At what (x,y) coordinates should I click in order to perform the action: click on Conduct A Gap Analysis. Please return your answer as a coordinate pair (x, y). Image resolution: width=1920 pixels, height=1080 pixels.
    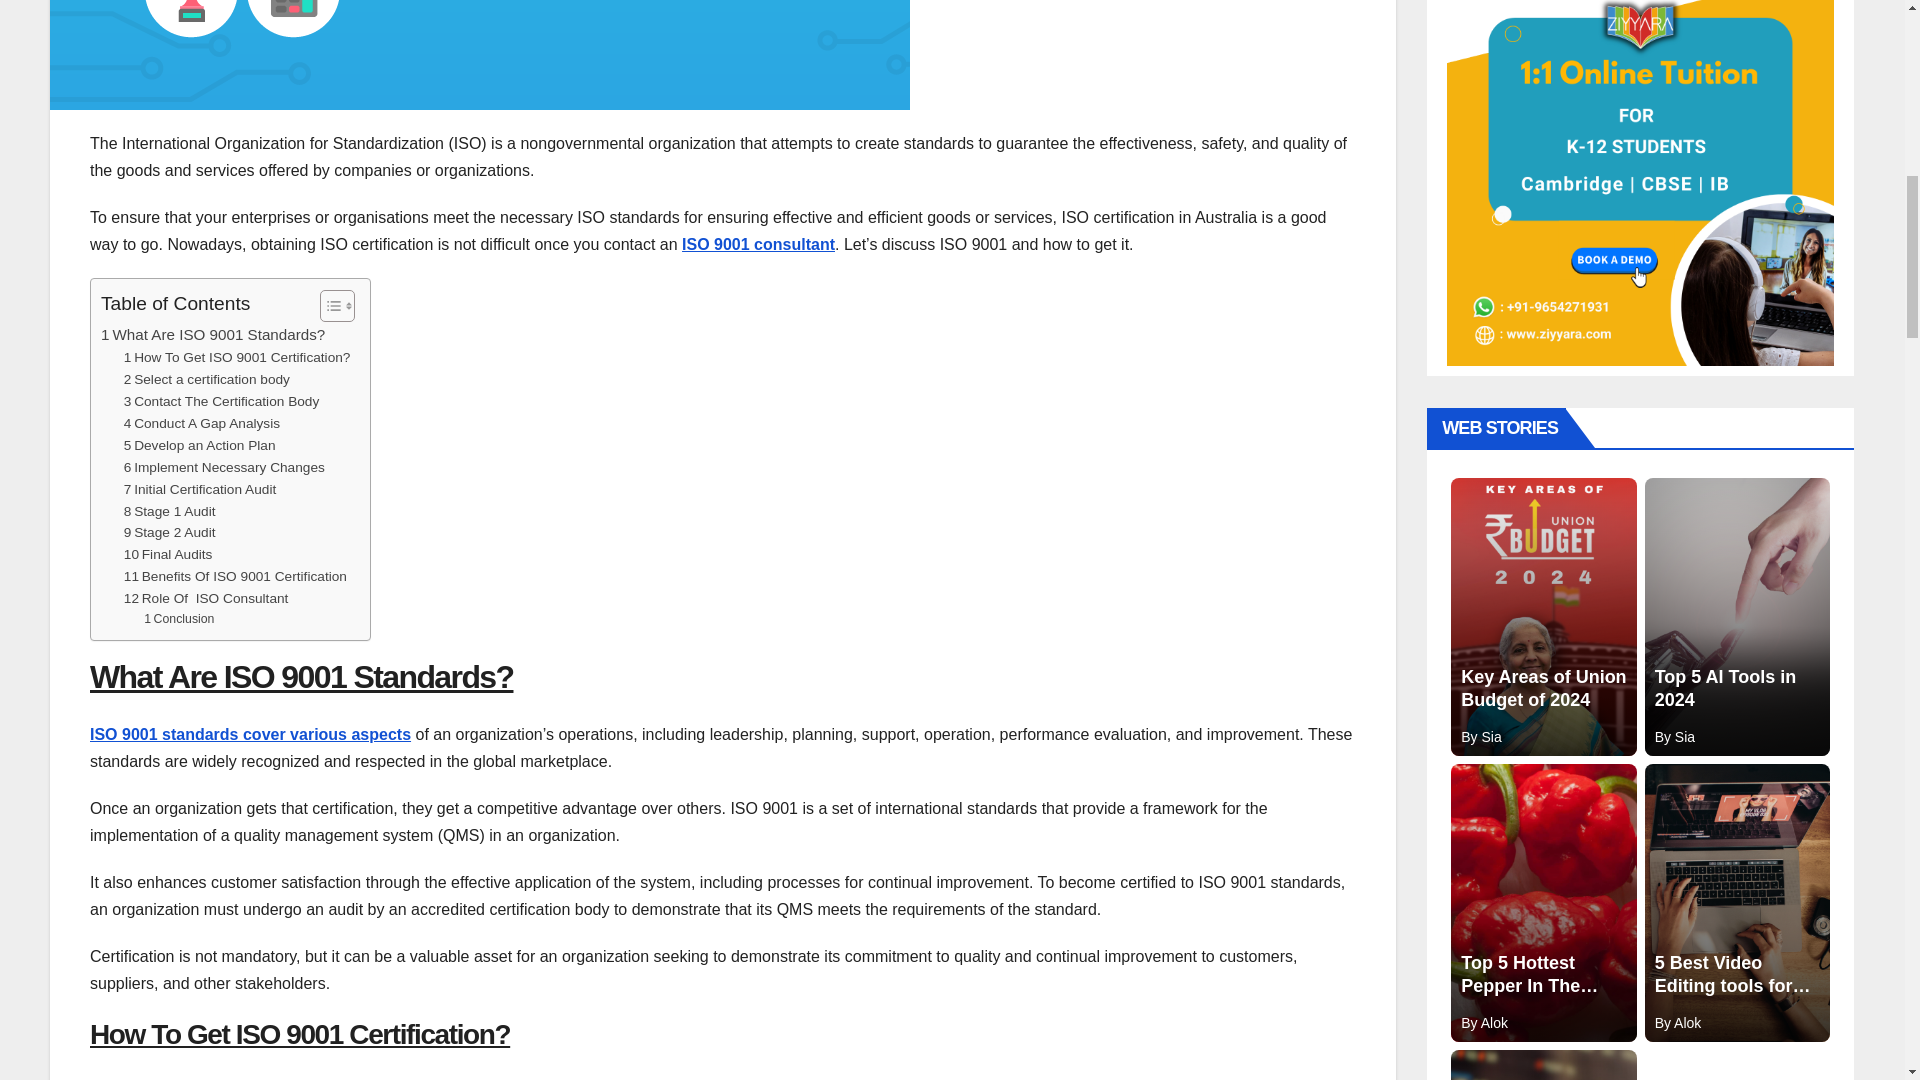
    Looking at the image, I should click on (202, 424).